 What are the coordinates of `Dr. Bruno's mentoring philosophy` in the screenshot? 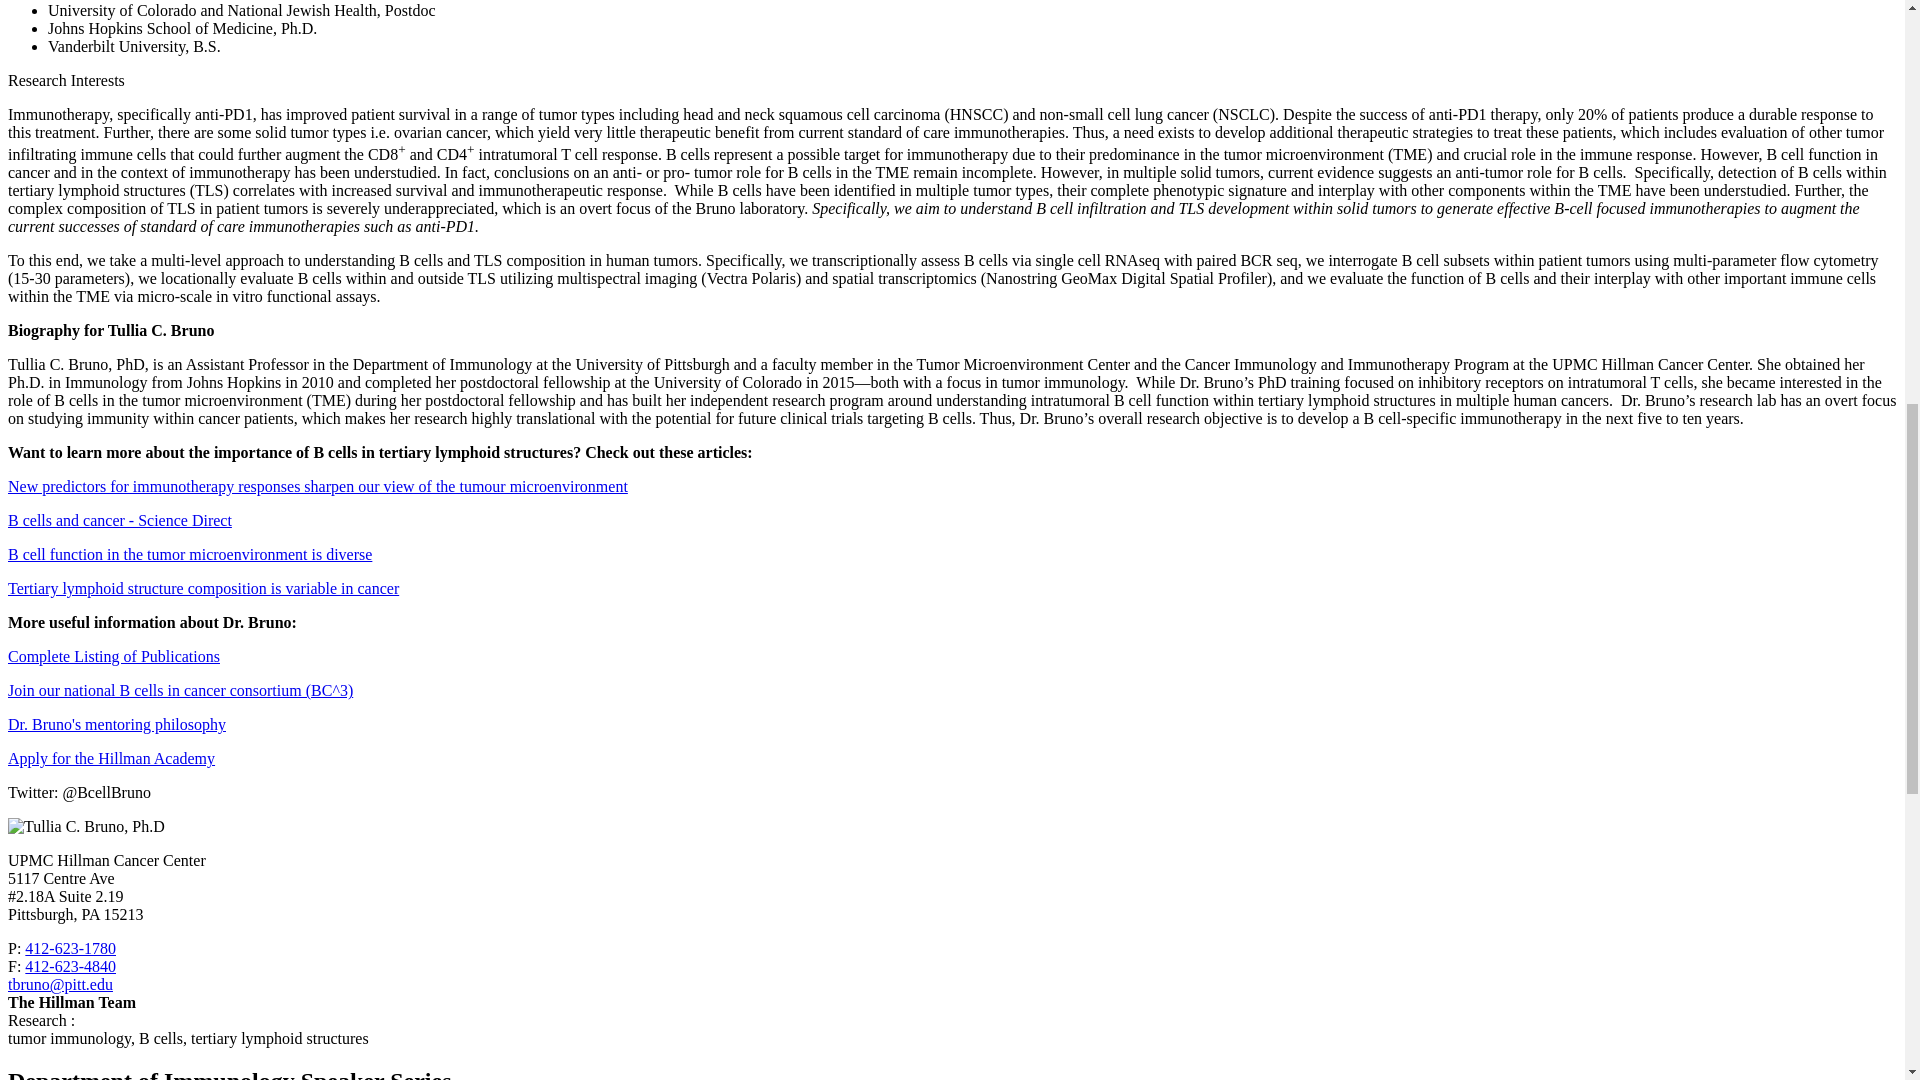 It's located at (116, 724).